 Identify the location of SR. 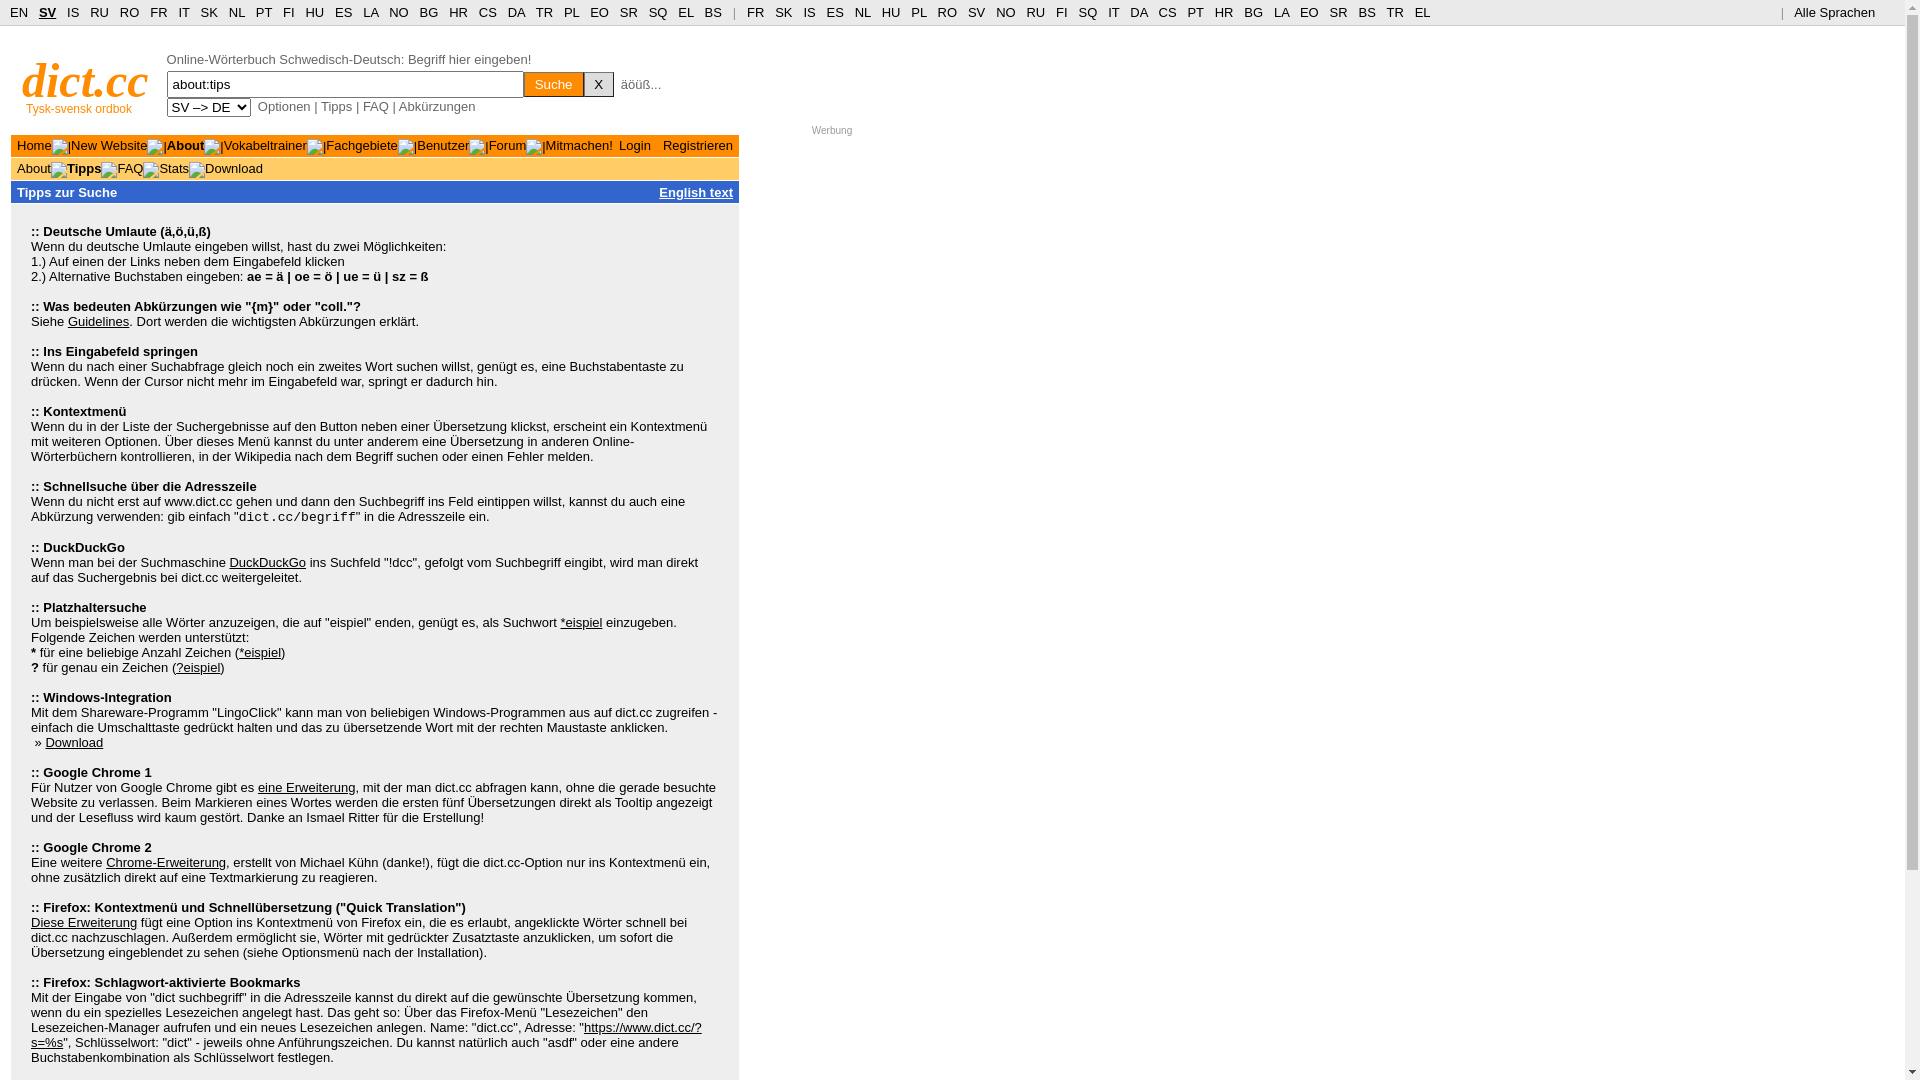
(1339, 12).